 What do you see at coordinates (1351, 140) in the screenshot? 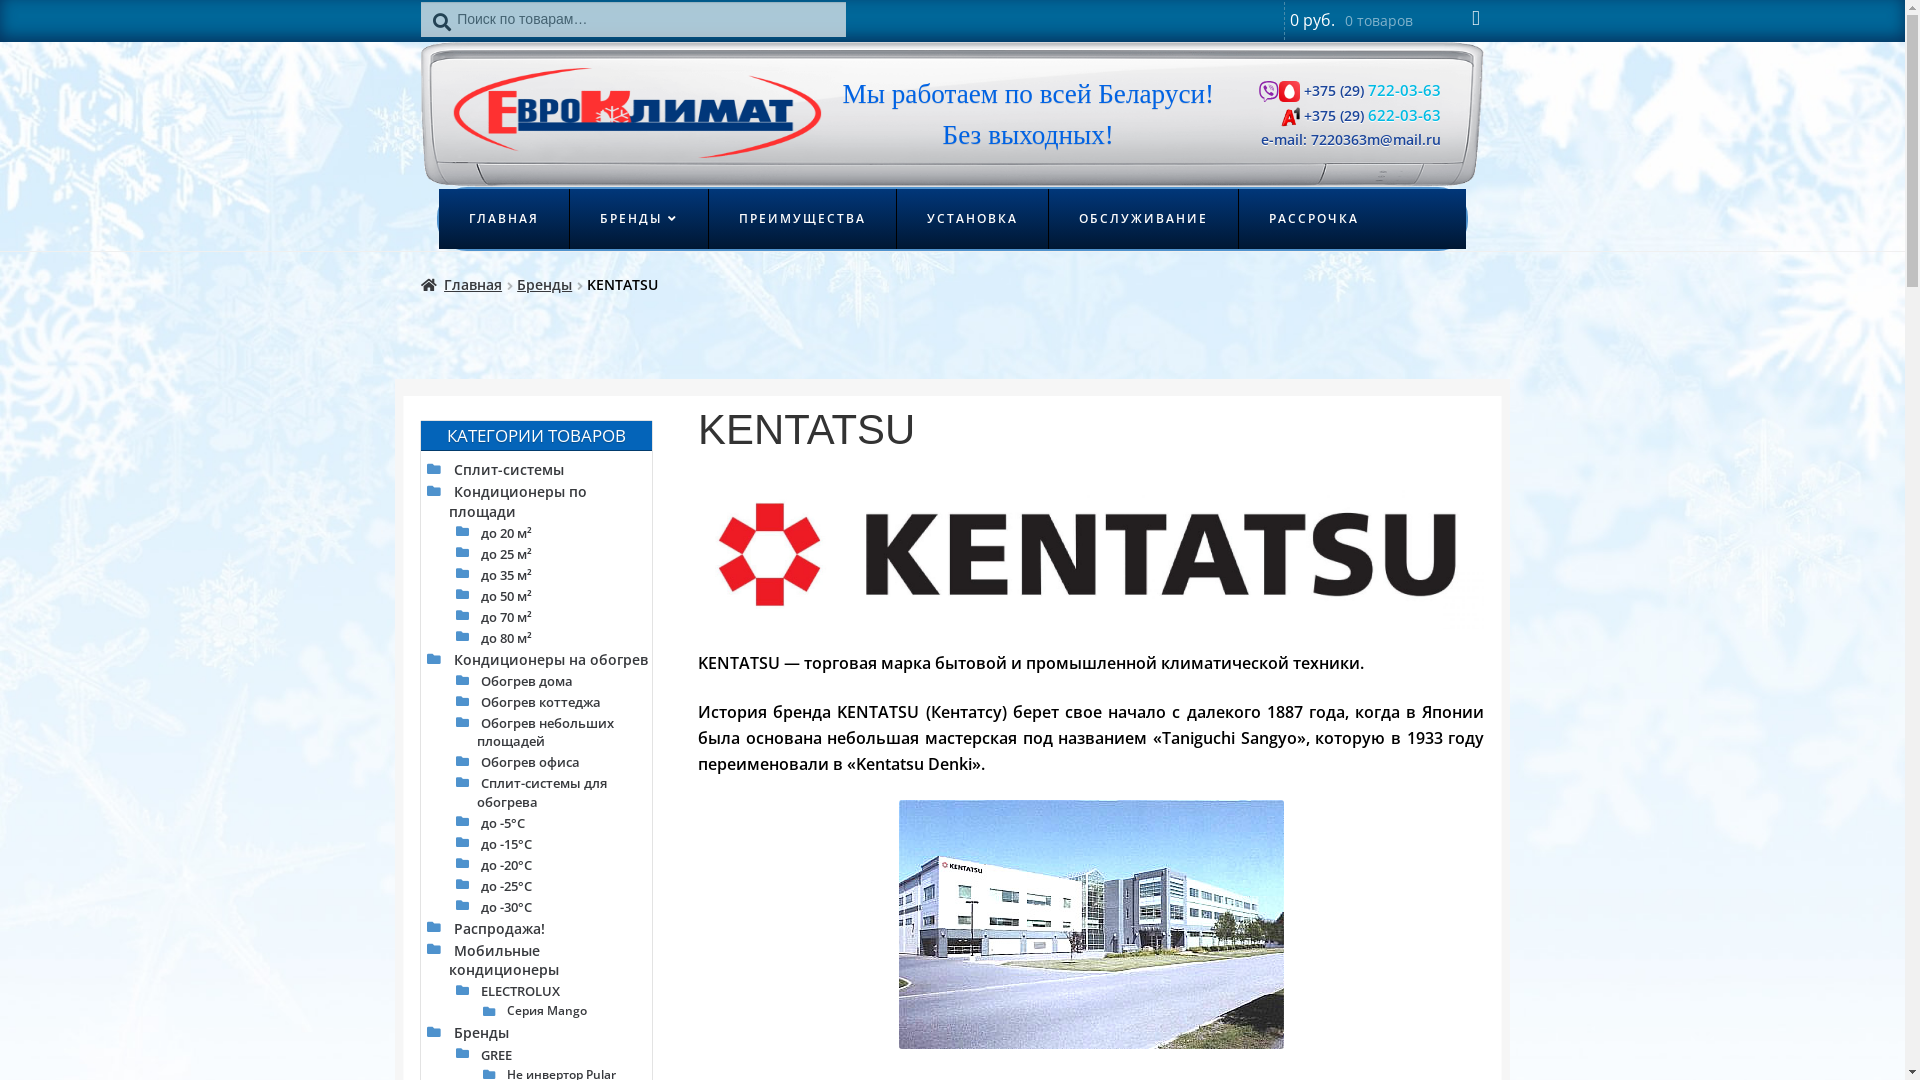
I see `e-mail: 7220363m@mail.ru` at bounding box center [1351, 140].